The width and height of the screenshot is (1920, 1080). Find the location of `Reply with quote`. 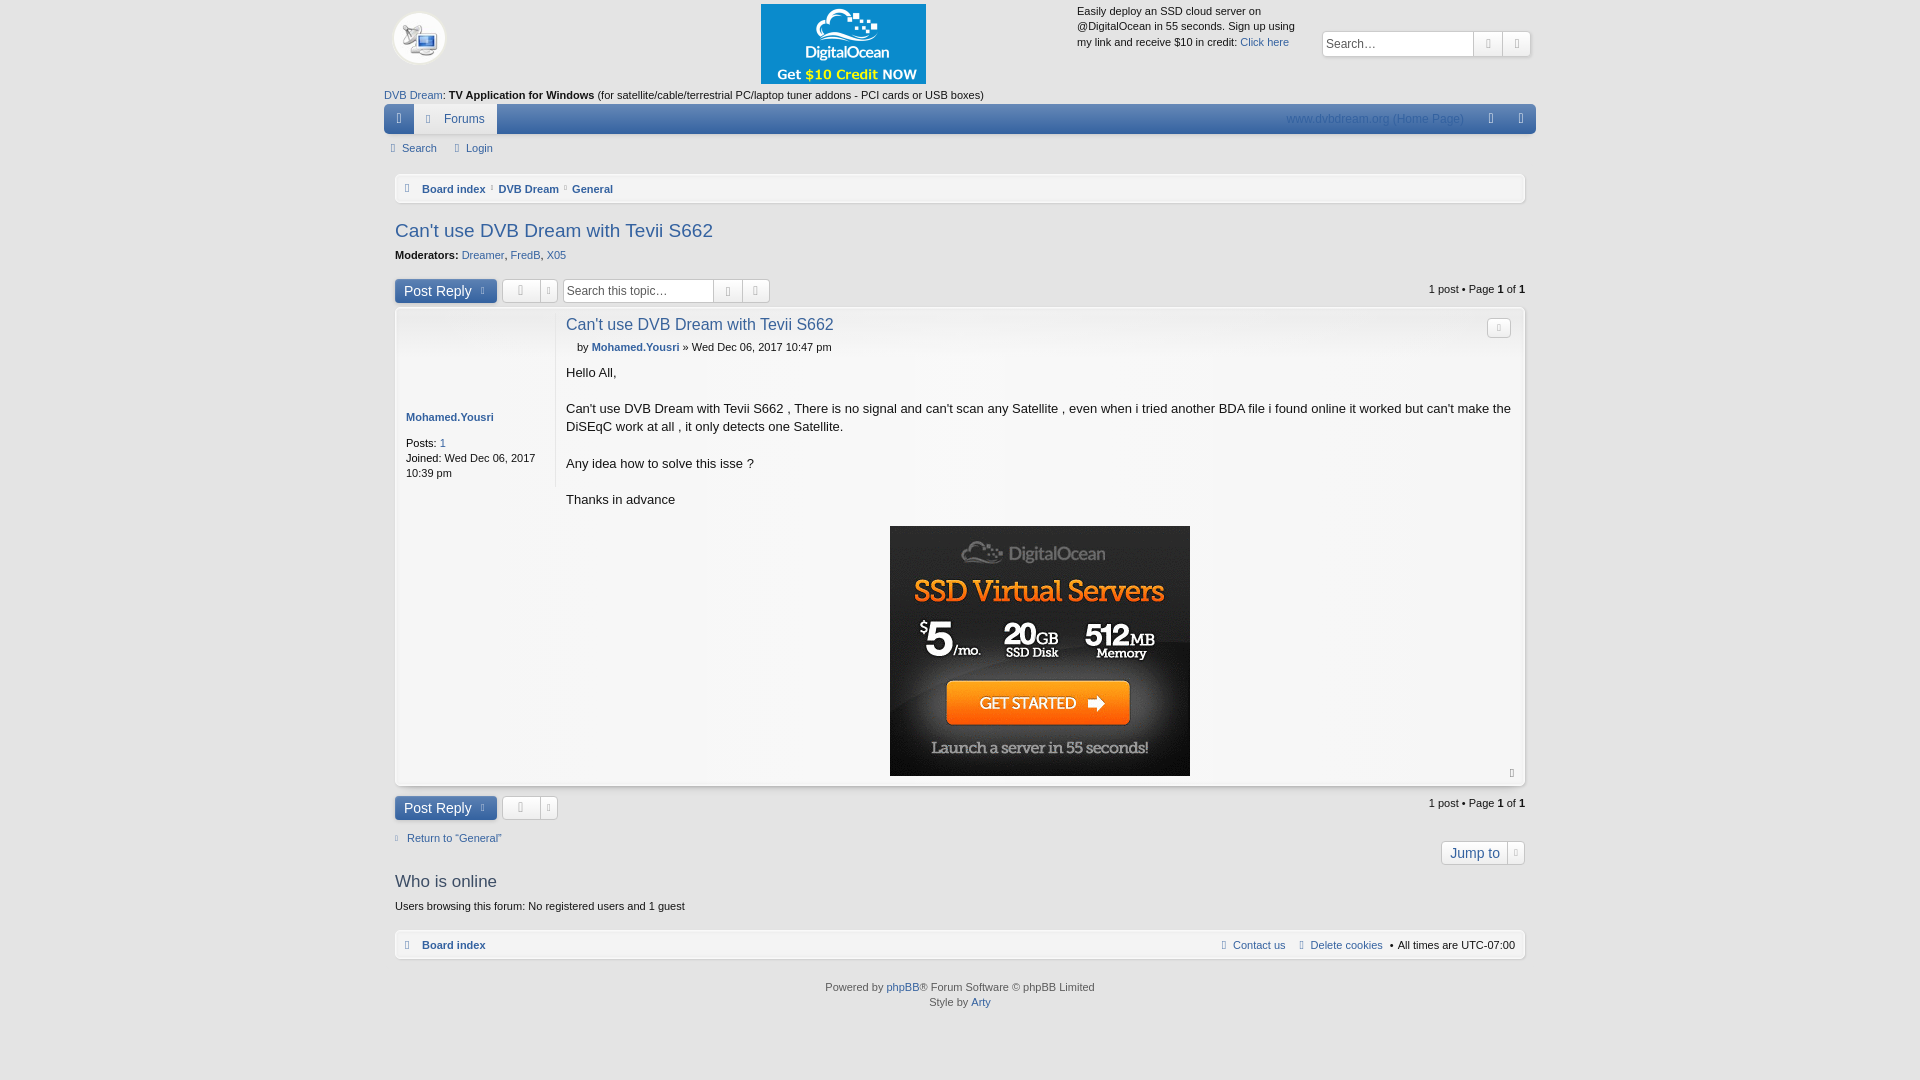

Reply with quote is located at coordinates (1498, 328).